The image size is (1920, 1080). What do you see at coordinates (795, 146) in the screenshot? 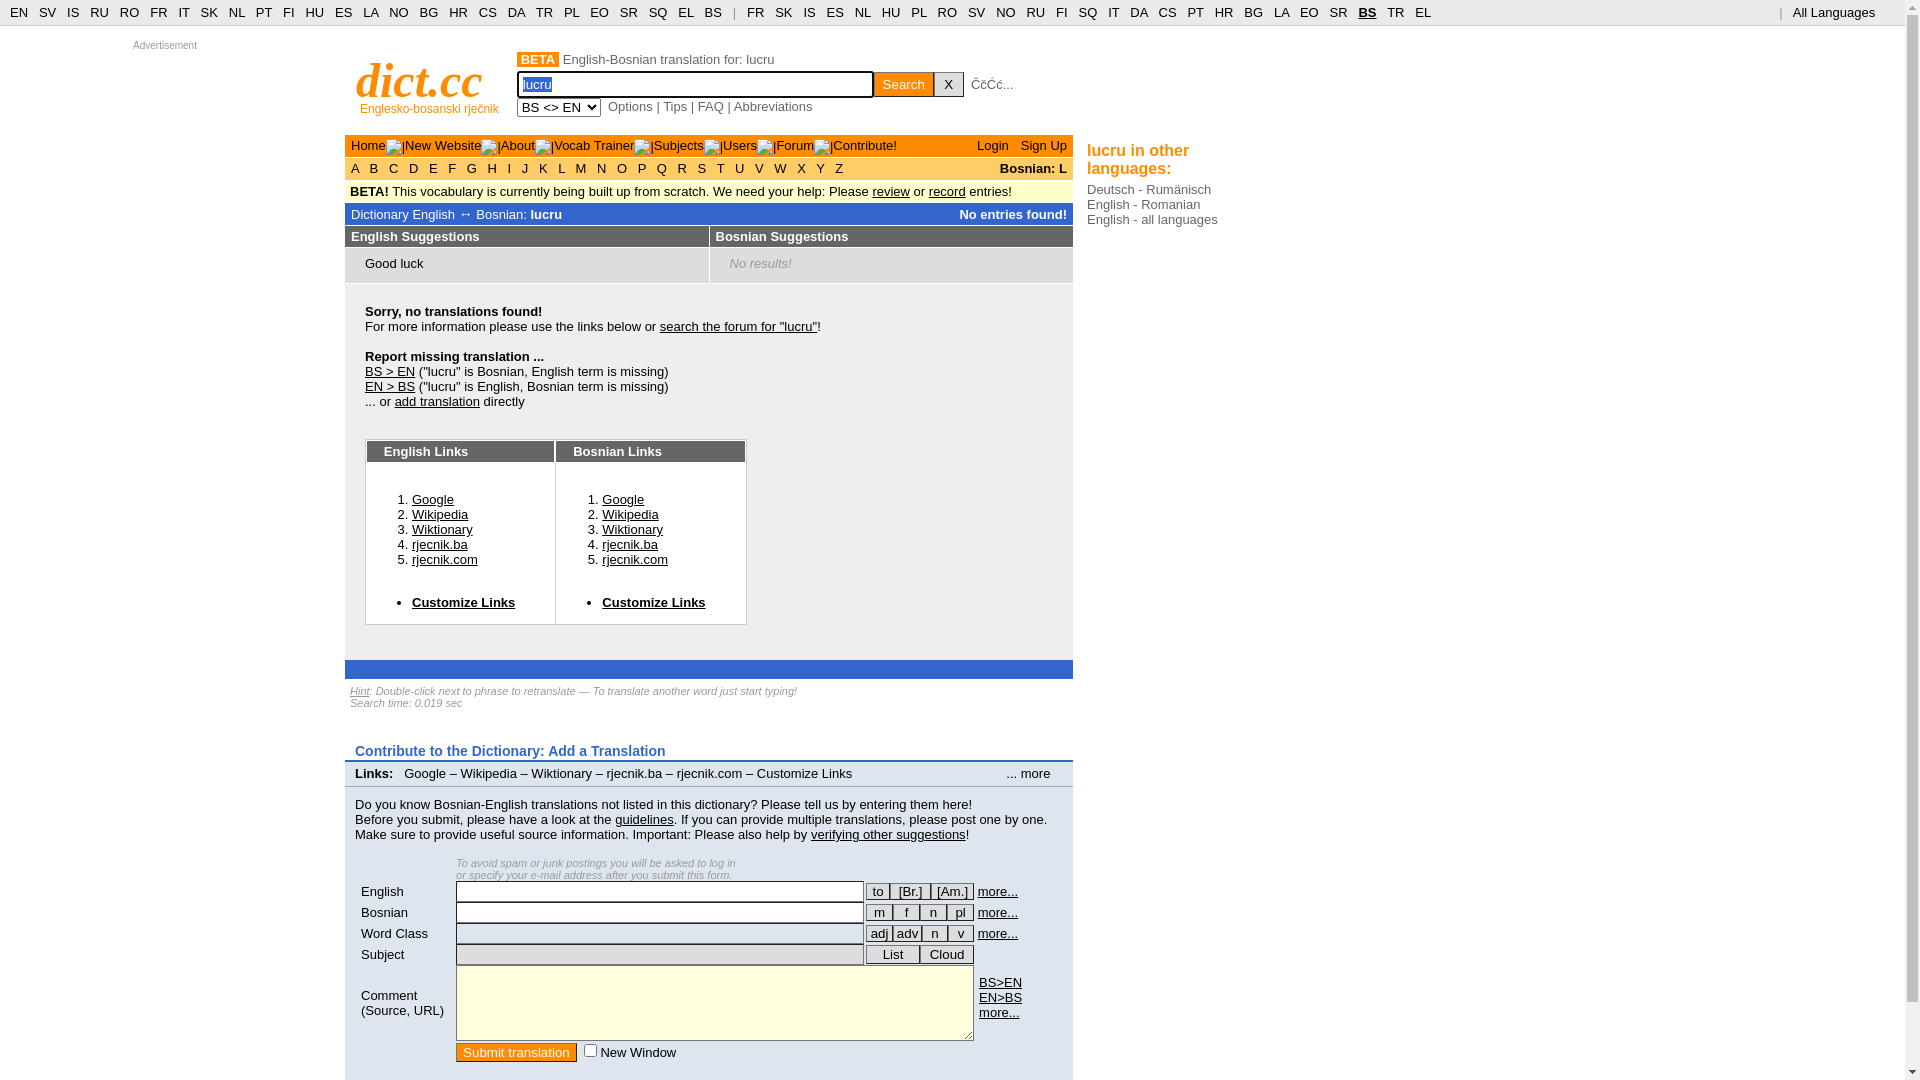
I see `Forum` at bounding box center [795, 146].